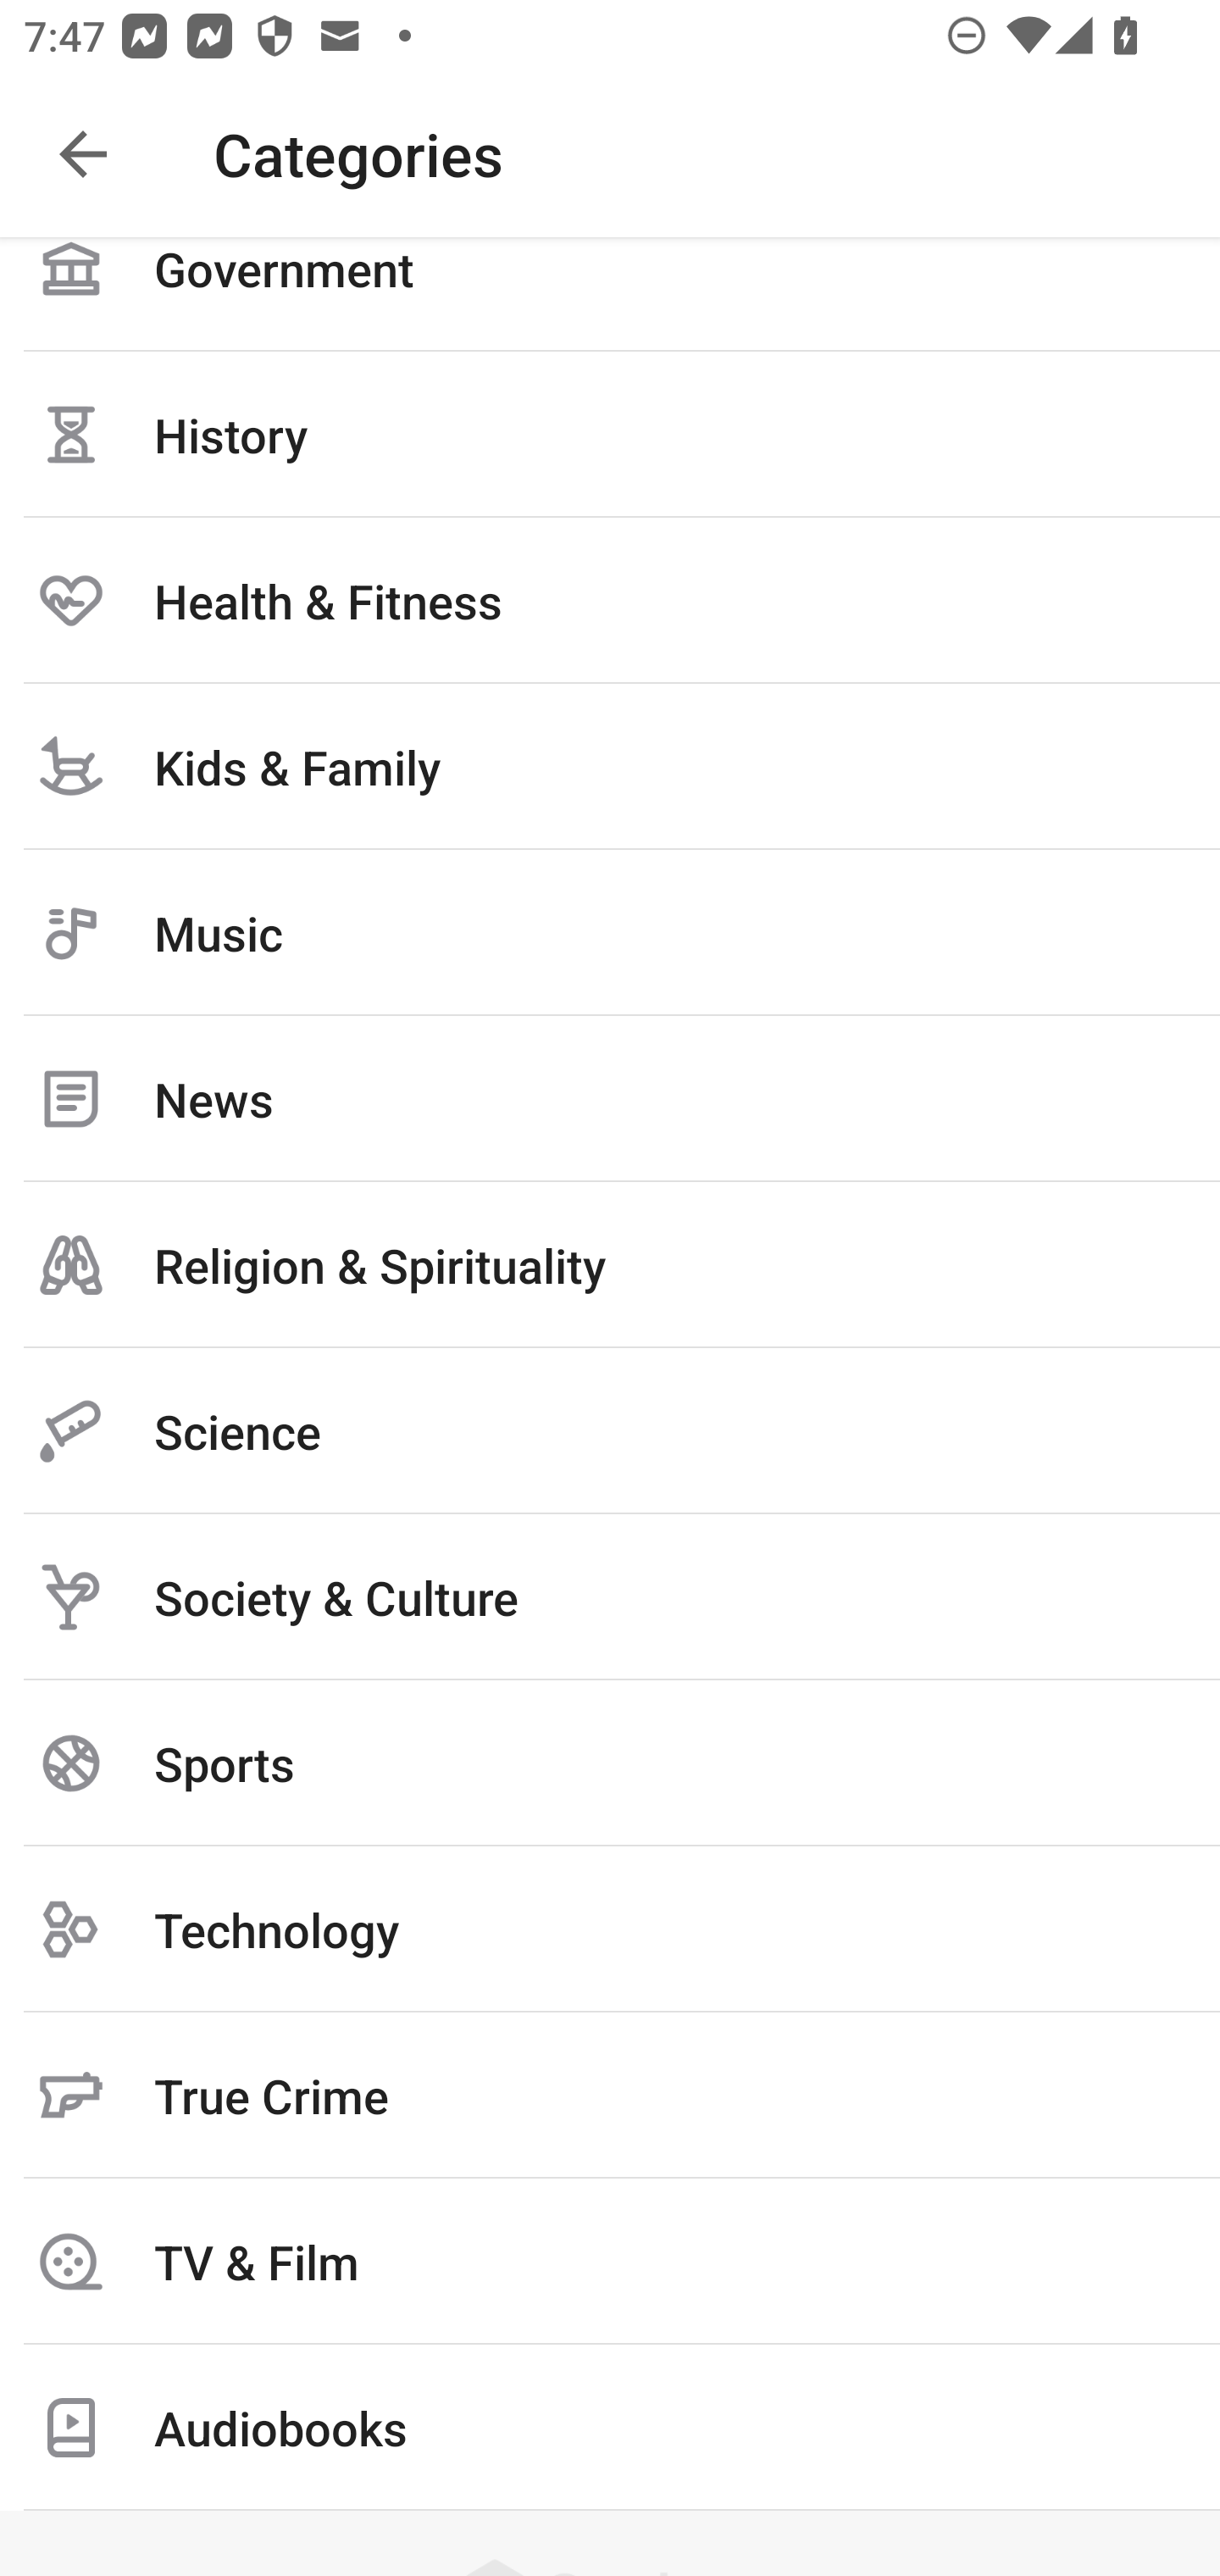 The image size is (1220, 2576). Describe the element at coordinates (610, 600) in the screenshot. I see `Health & Fitness` at that location.